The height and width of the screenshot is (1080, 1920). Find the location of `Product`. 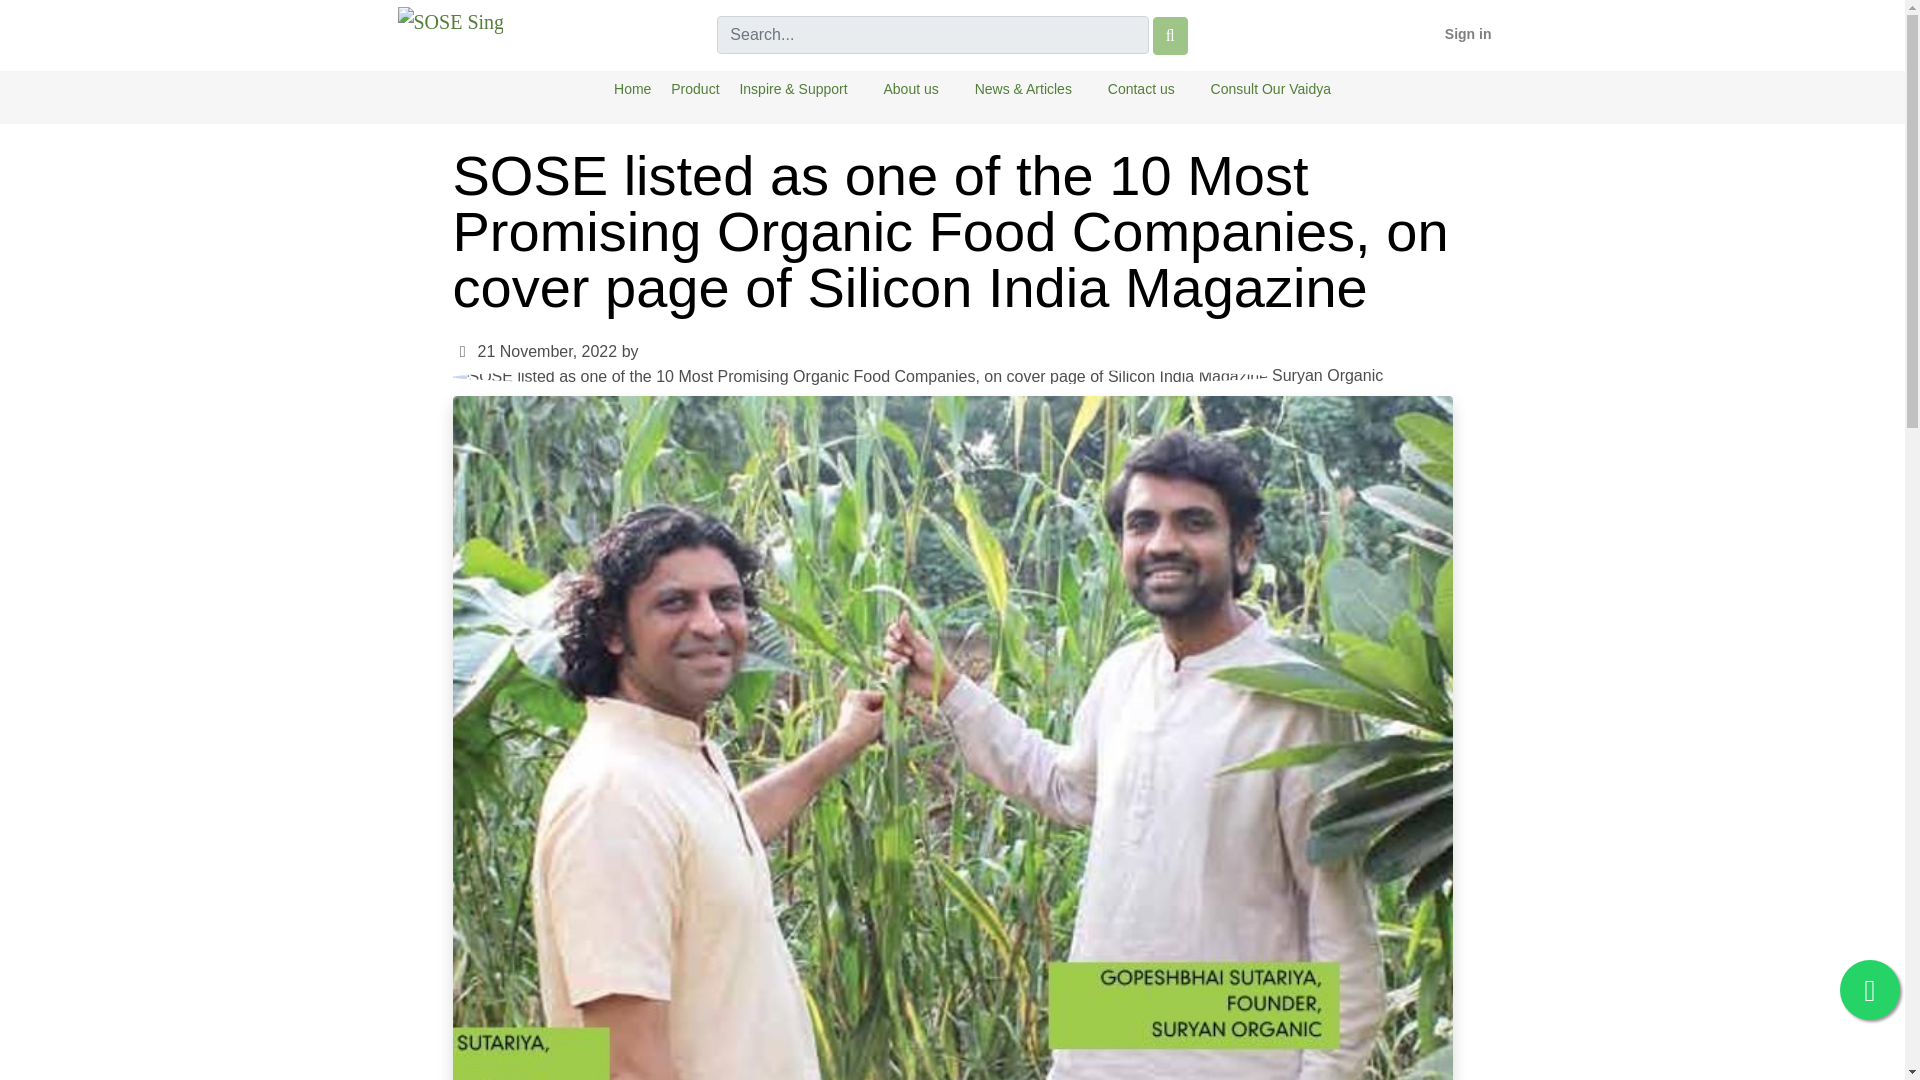

Product is located at coordinates (694, 90).